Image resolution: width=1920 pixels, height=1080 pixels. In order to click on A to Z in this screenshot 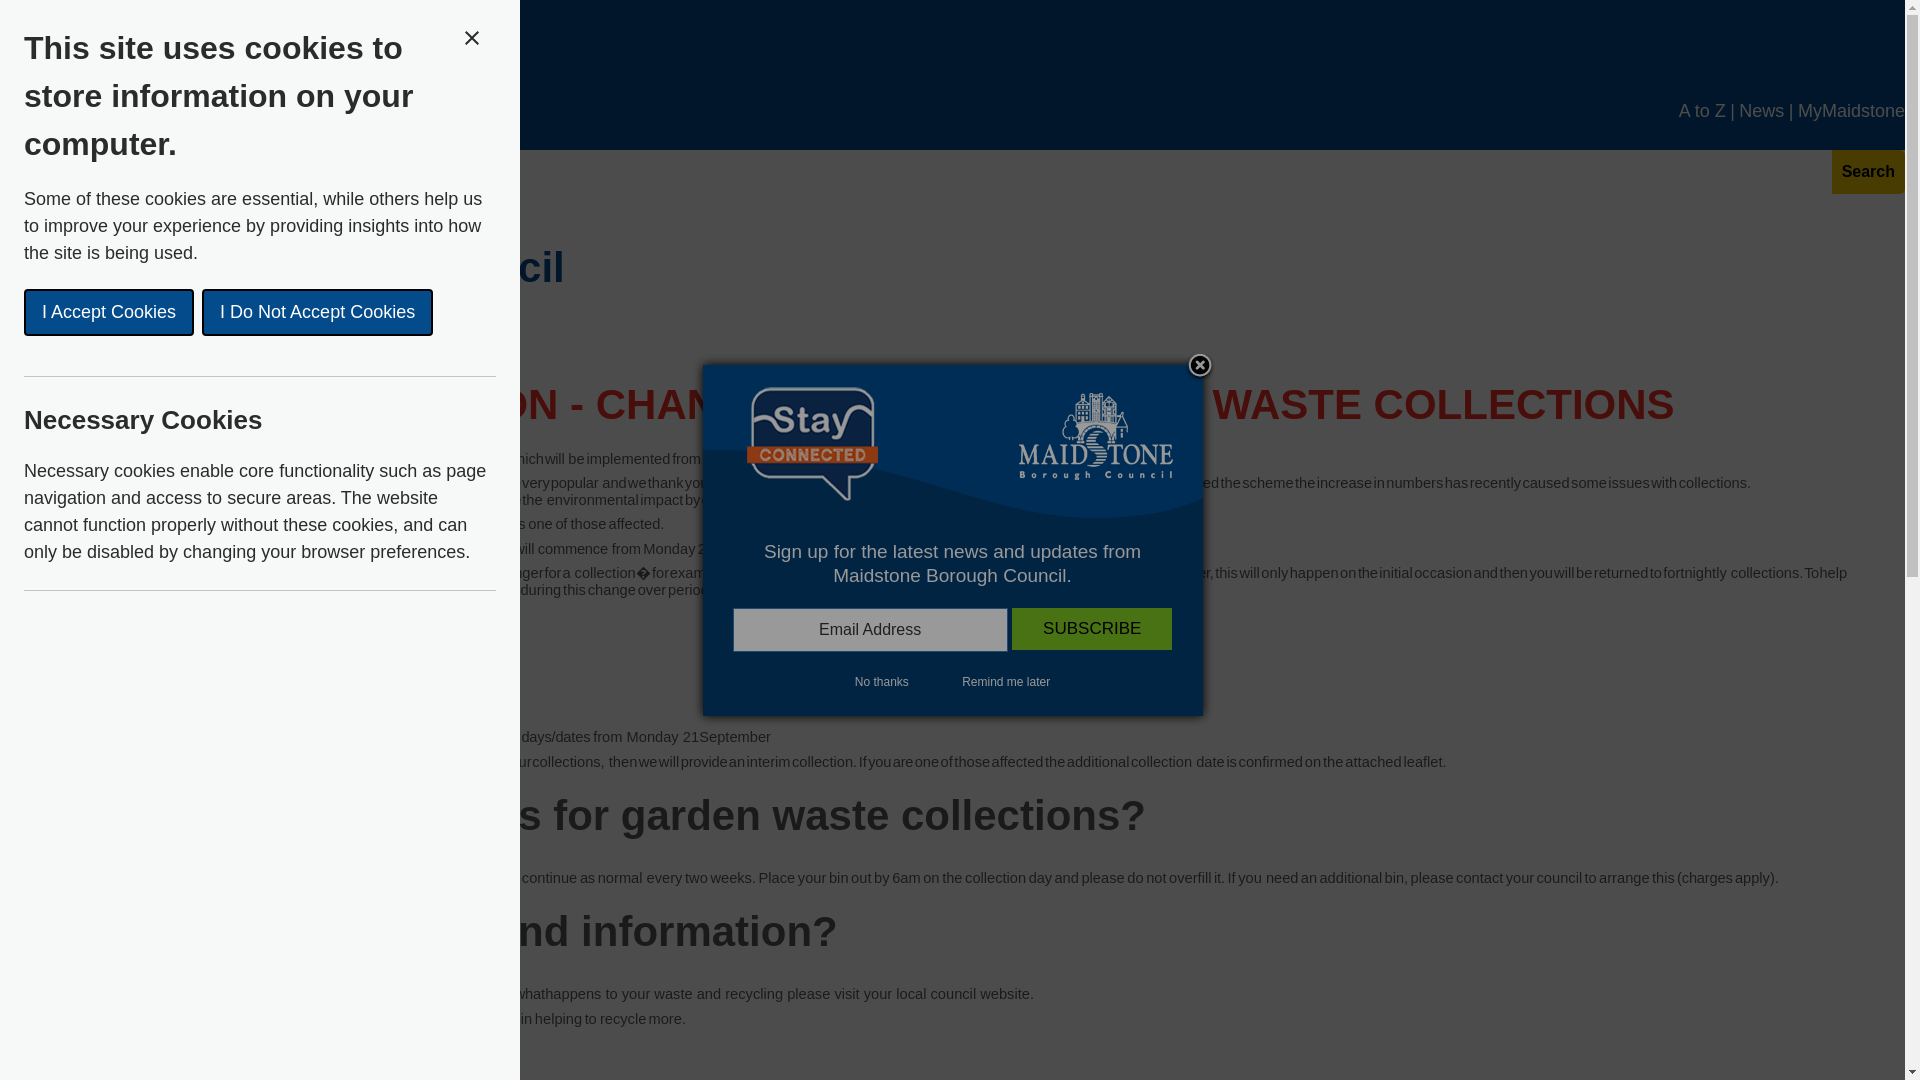, I will do `click(1702, 122)`.